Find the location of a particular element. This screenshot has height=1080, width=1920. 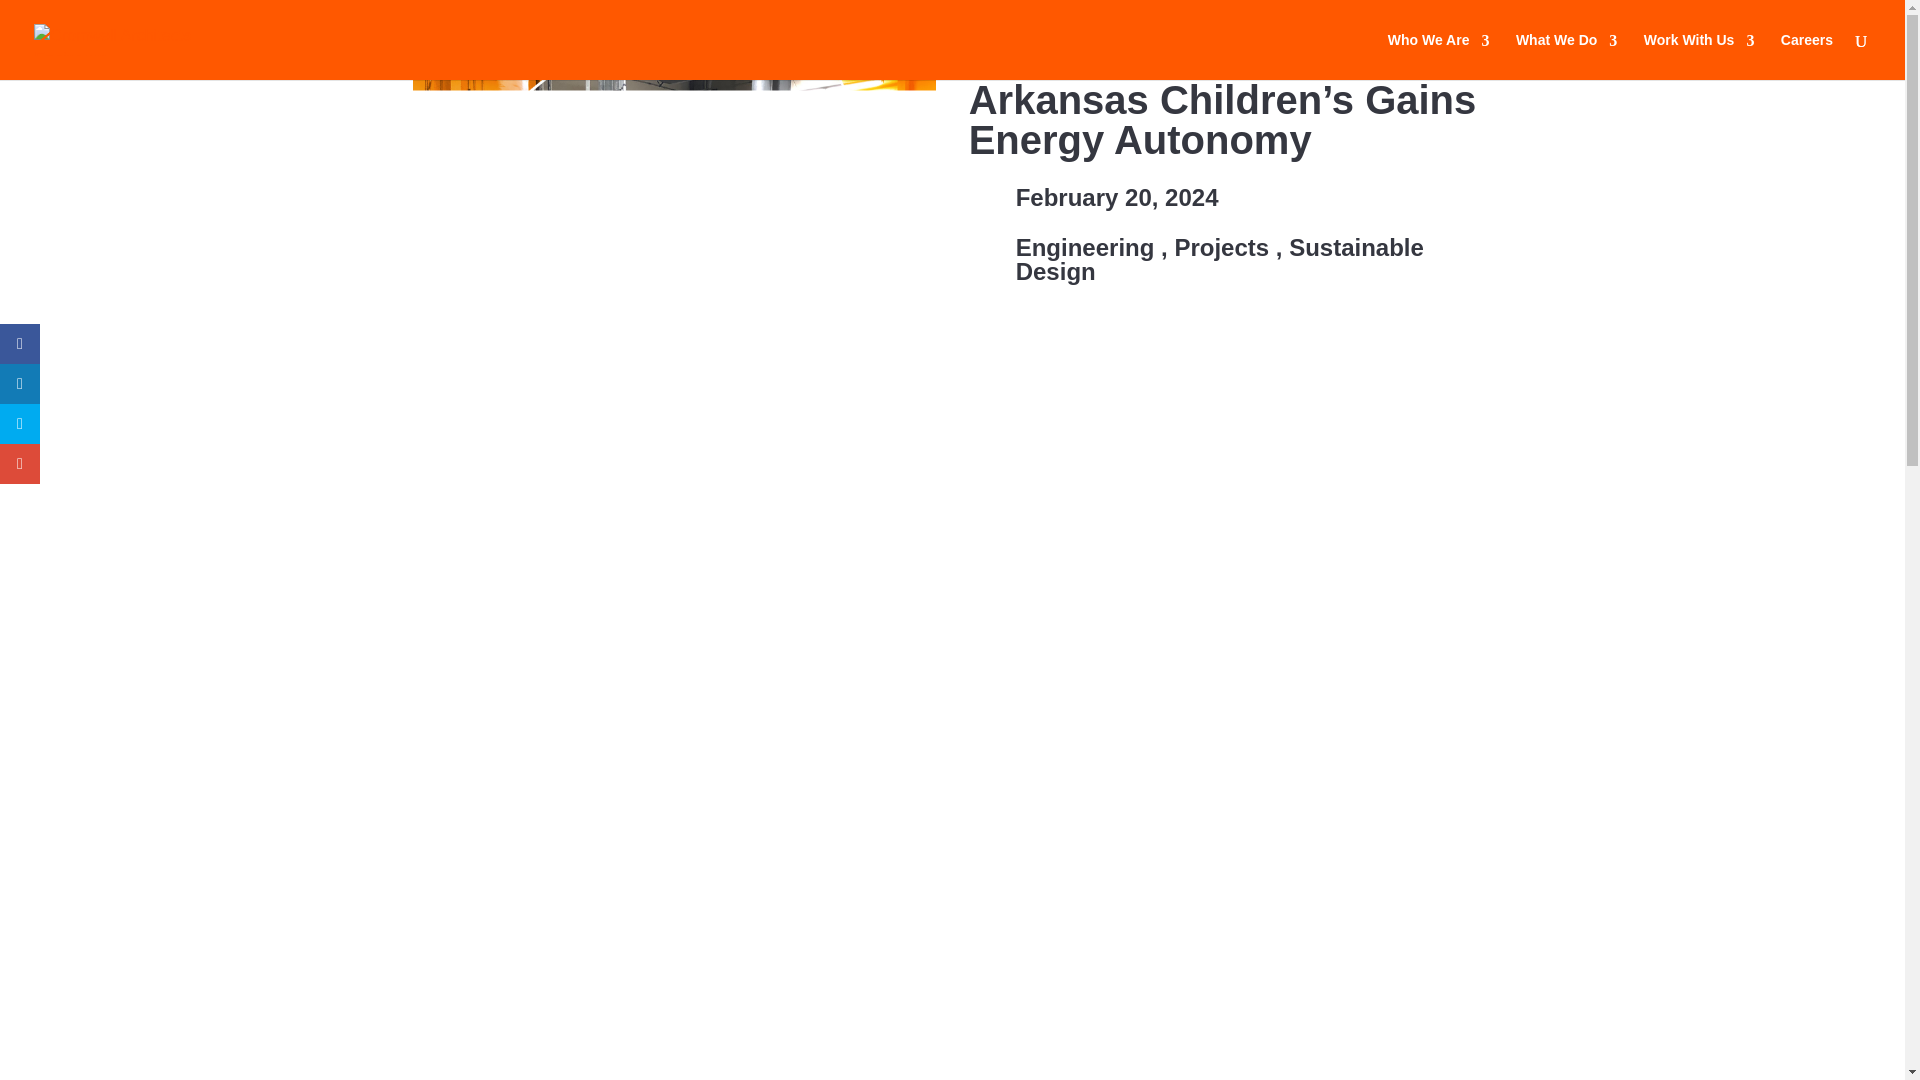

Engineering is located at coordinates (1085, 248).